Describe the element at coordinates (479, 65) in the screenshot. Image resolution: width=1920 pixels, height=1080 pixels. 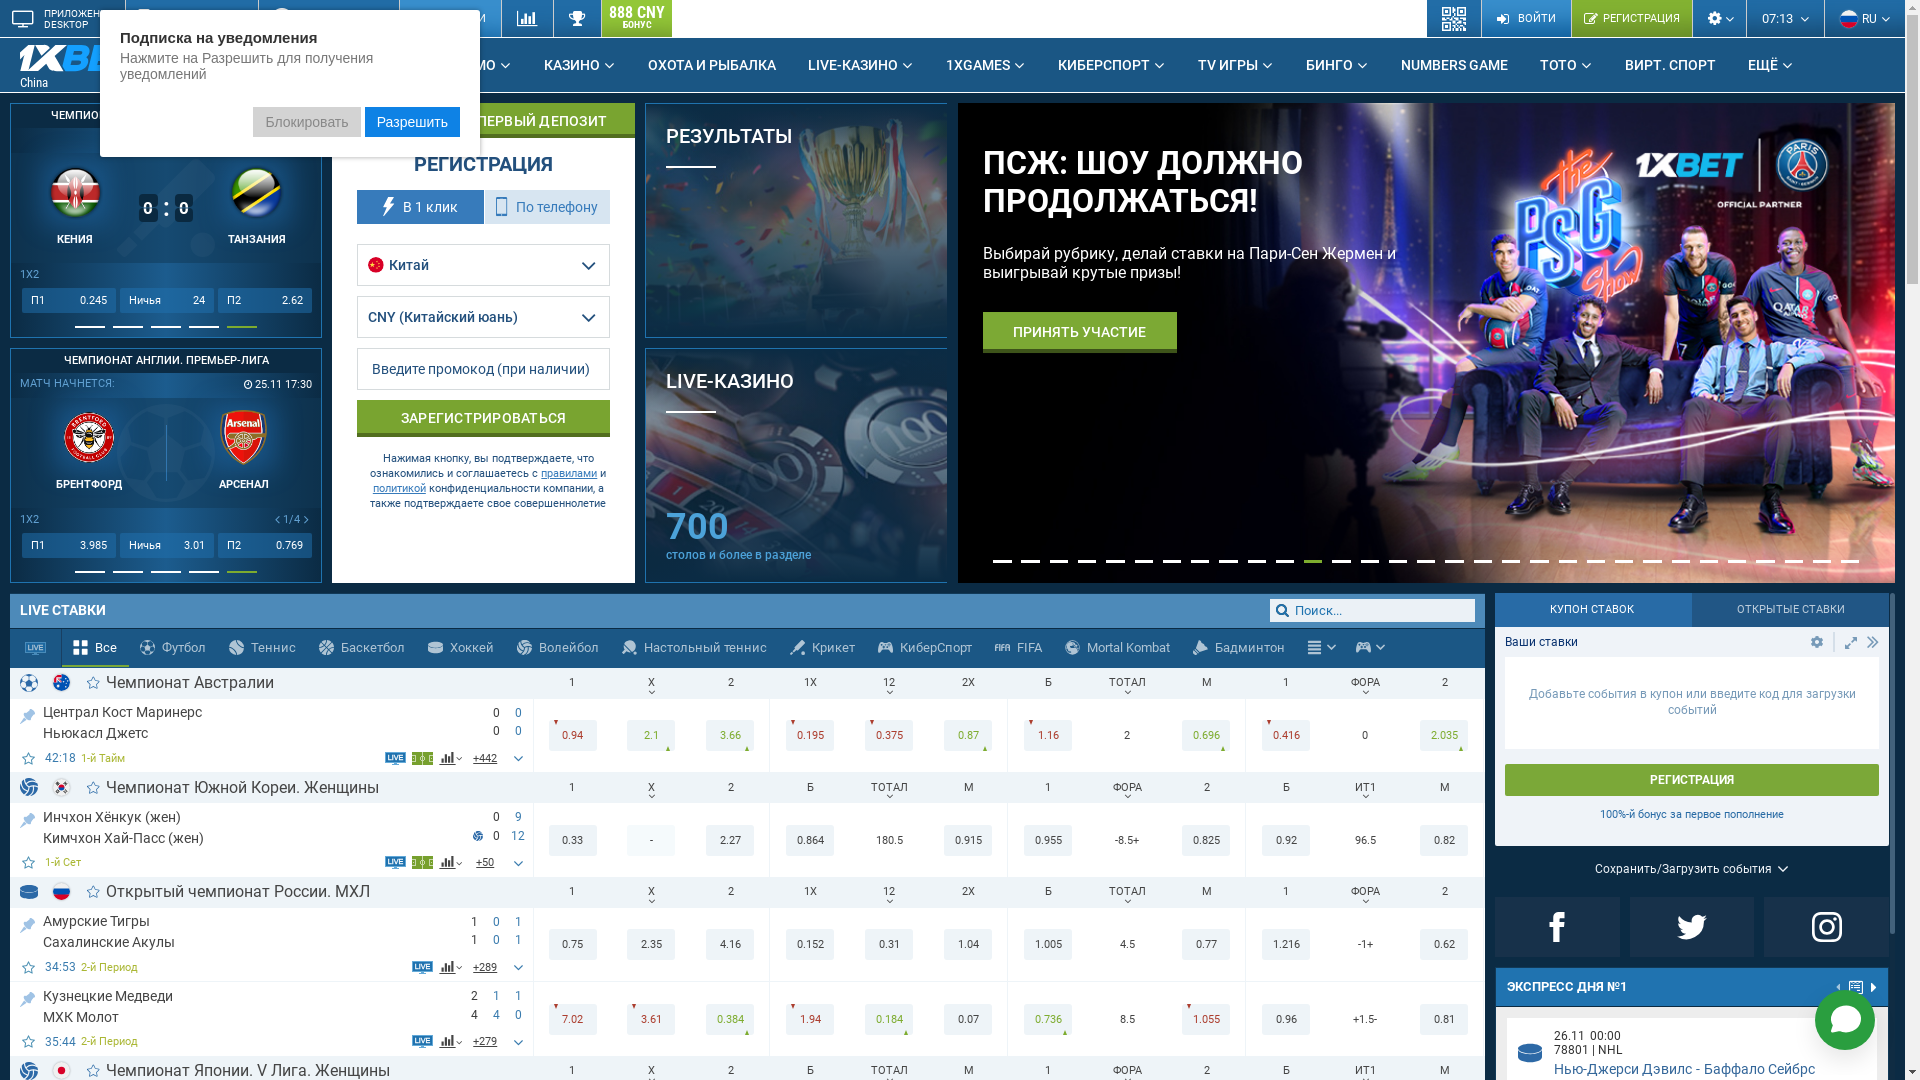
I see `PROMO` at that location.